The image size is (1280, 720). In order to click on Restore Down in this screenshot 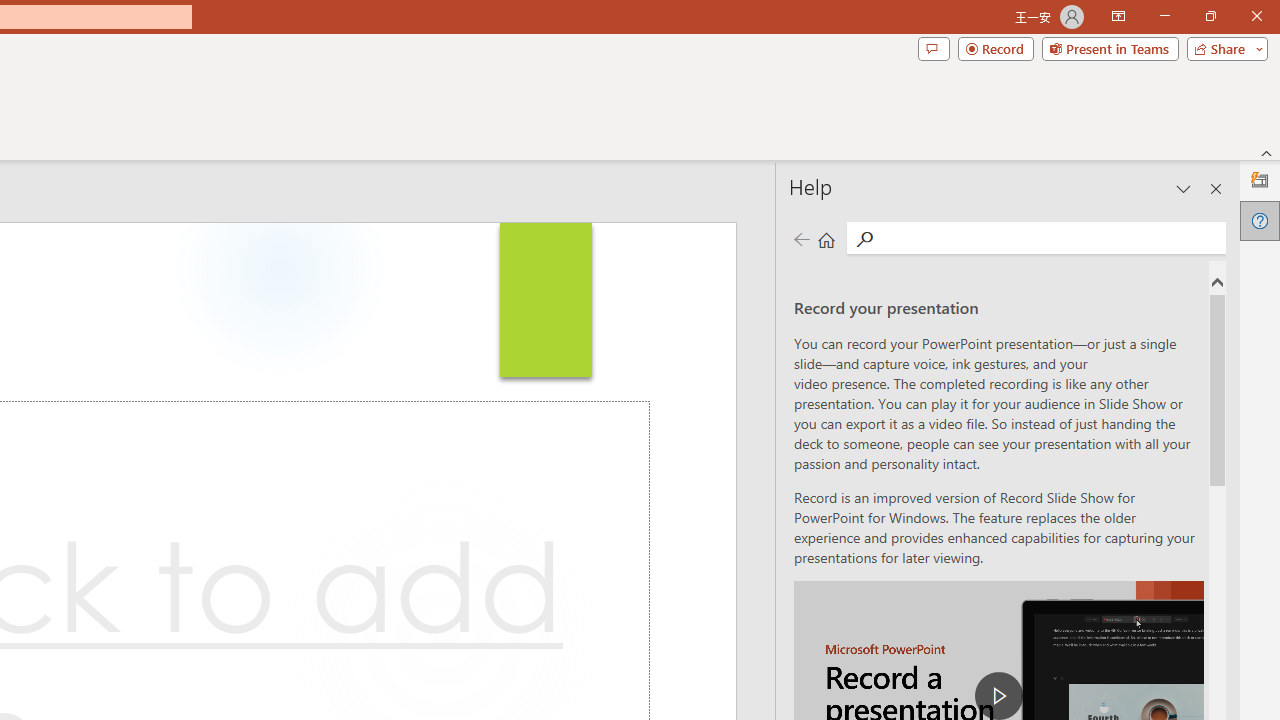, I will do `click(1210, 16)`.